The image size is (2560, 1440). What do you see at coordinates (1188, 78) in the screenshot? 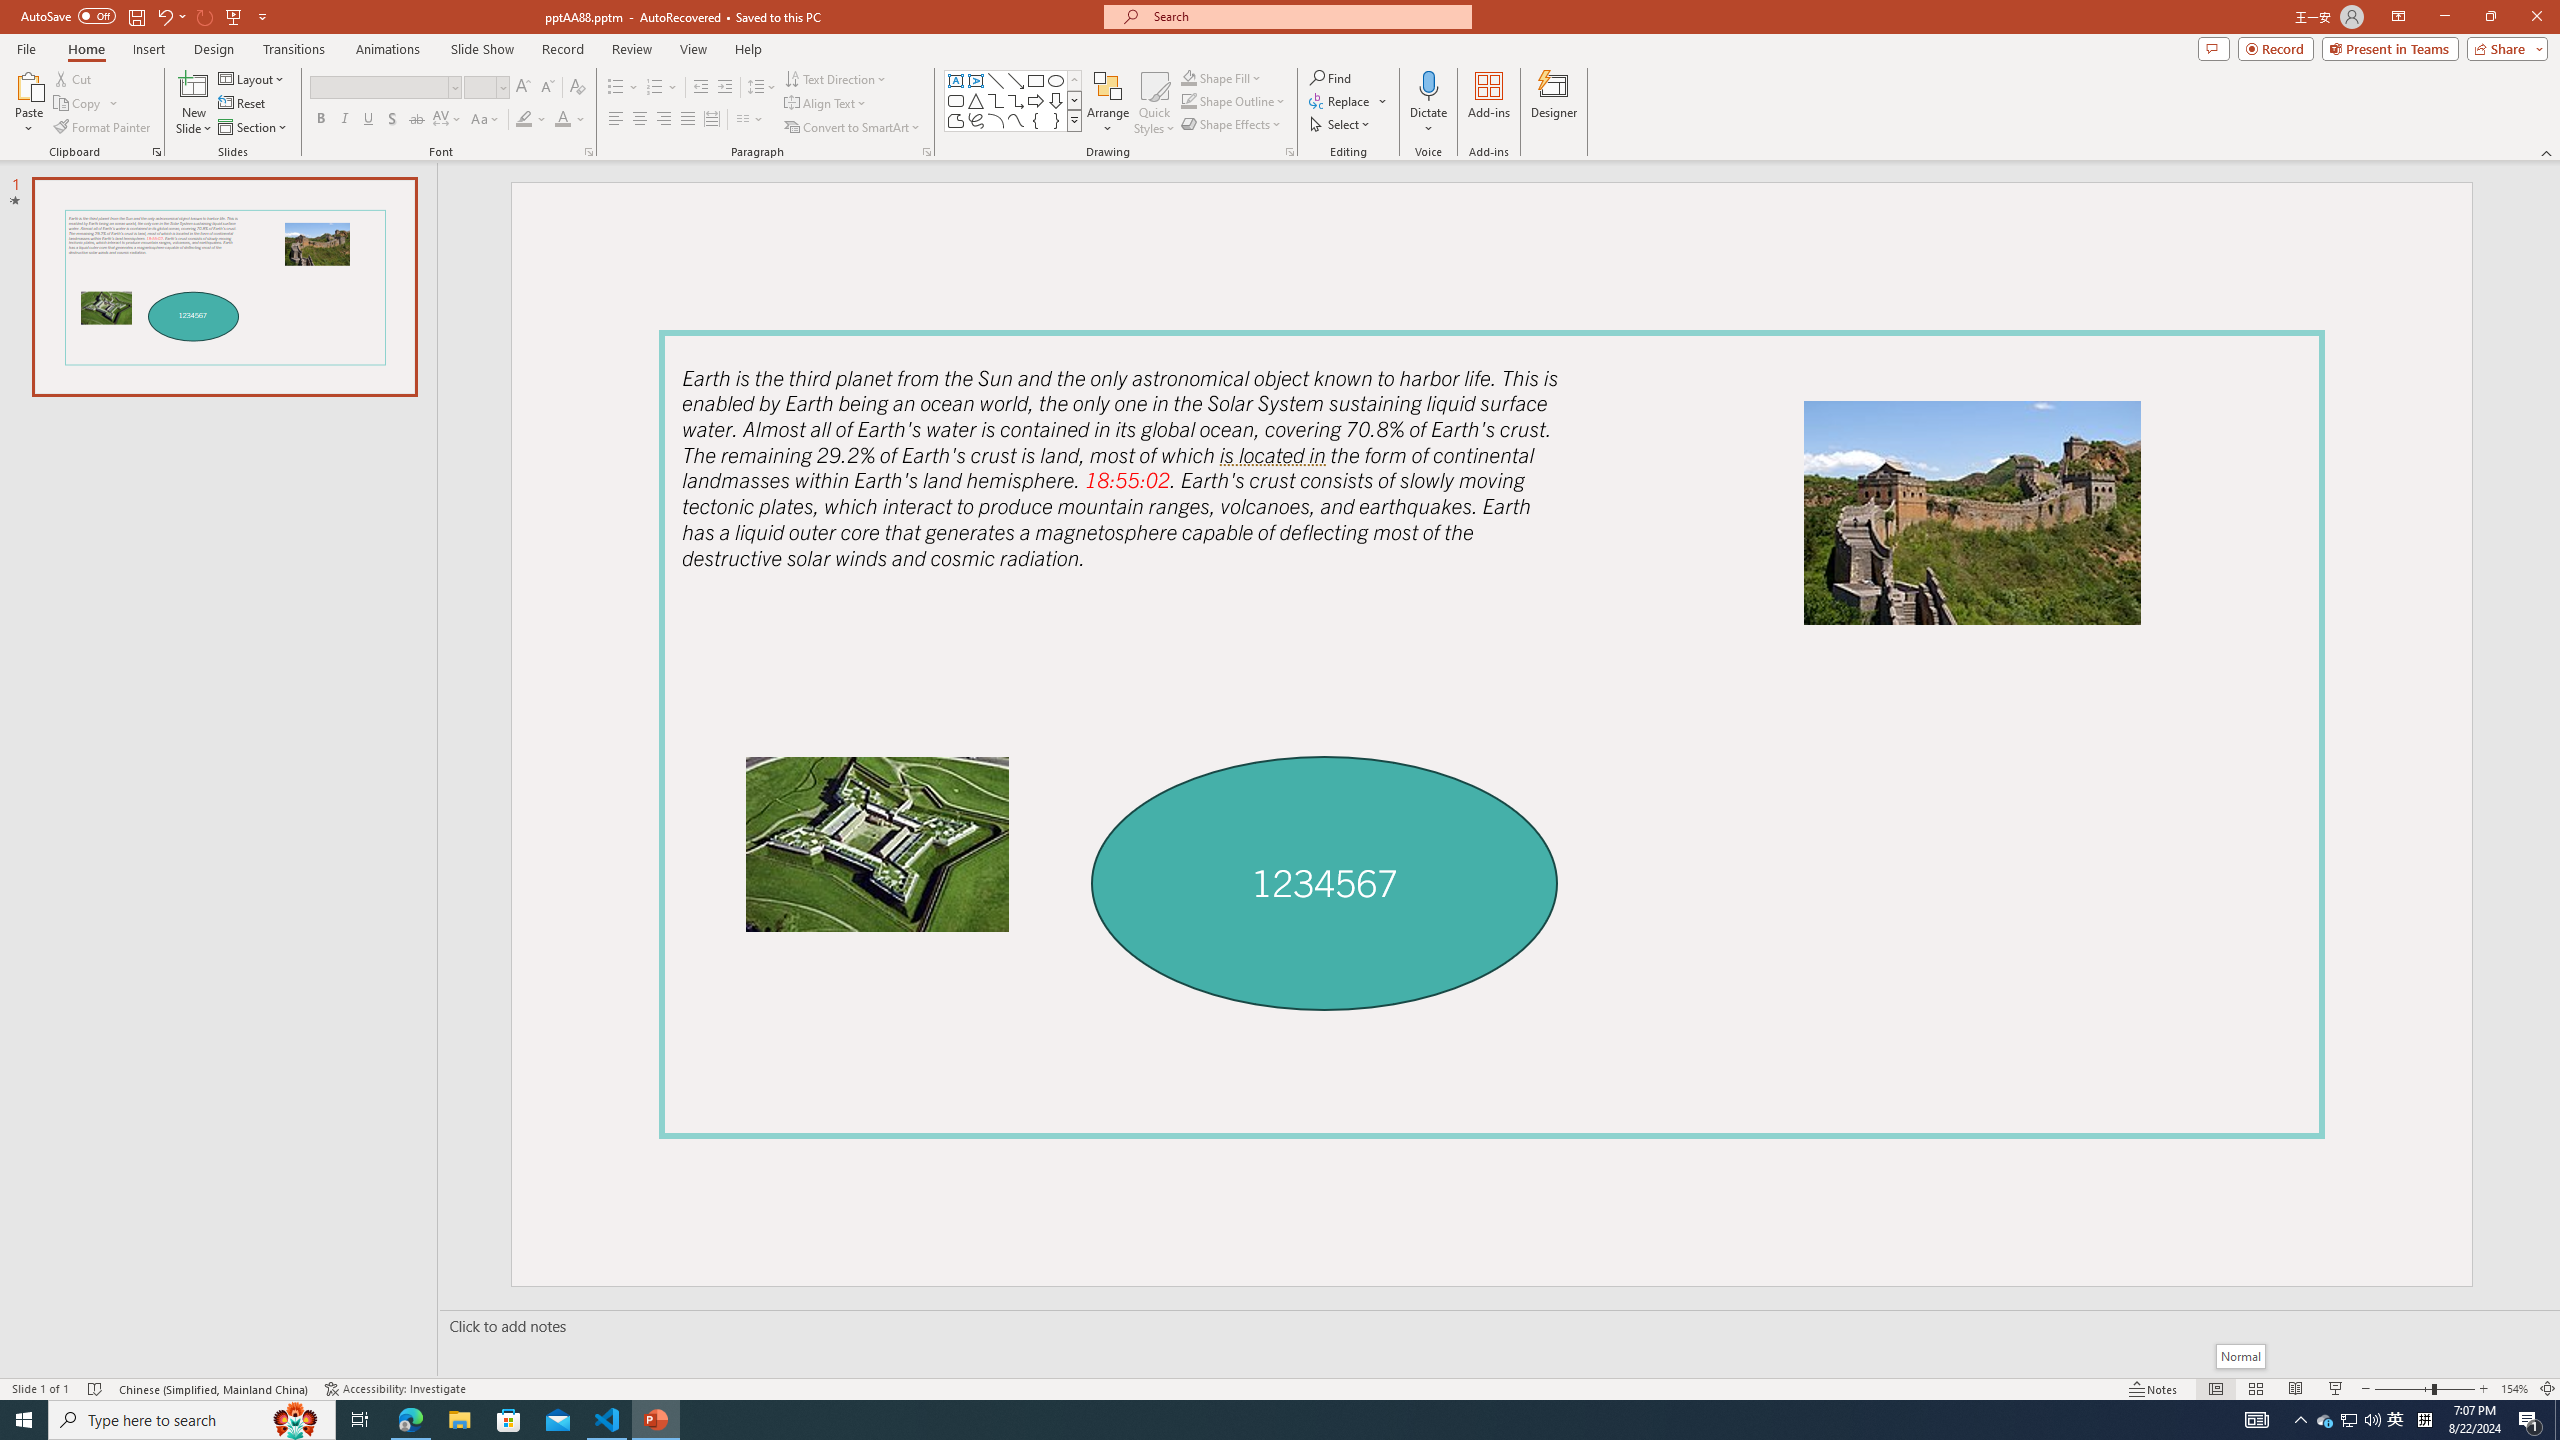
I see `Shape Fill Aqua, Accent 2` at bounding box center [1188, 78].